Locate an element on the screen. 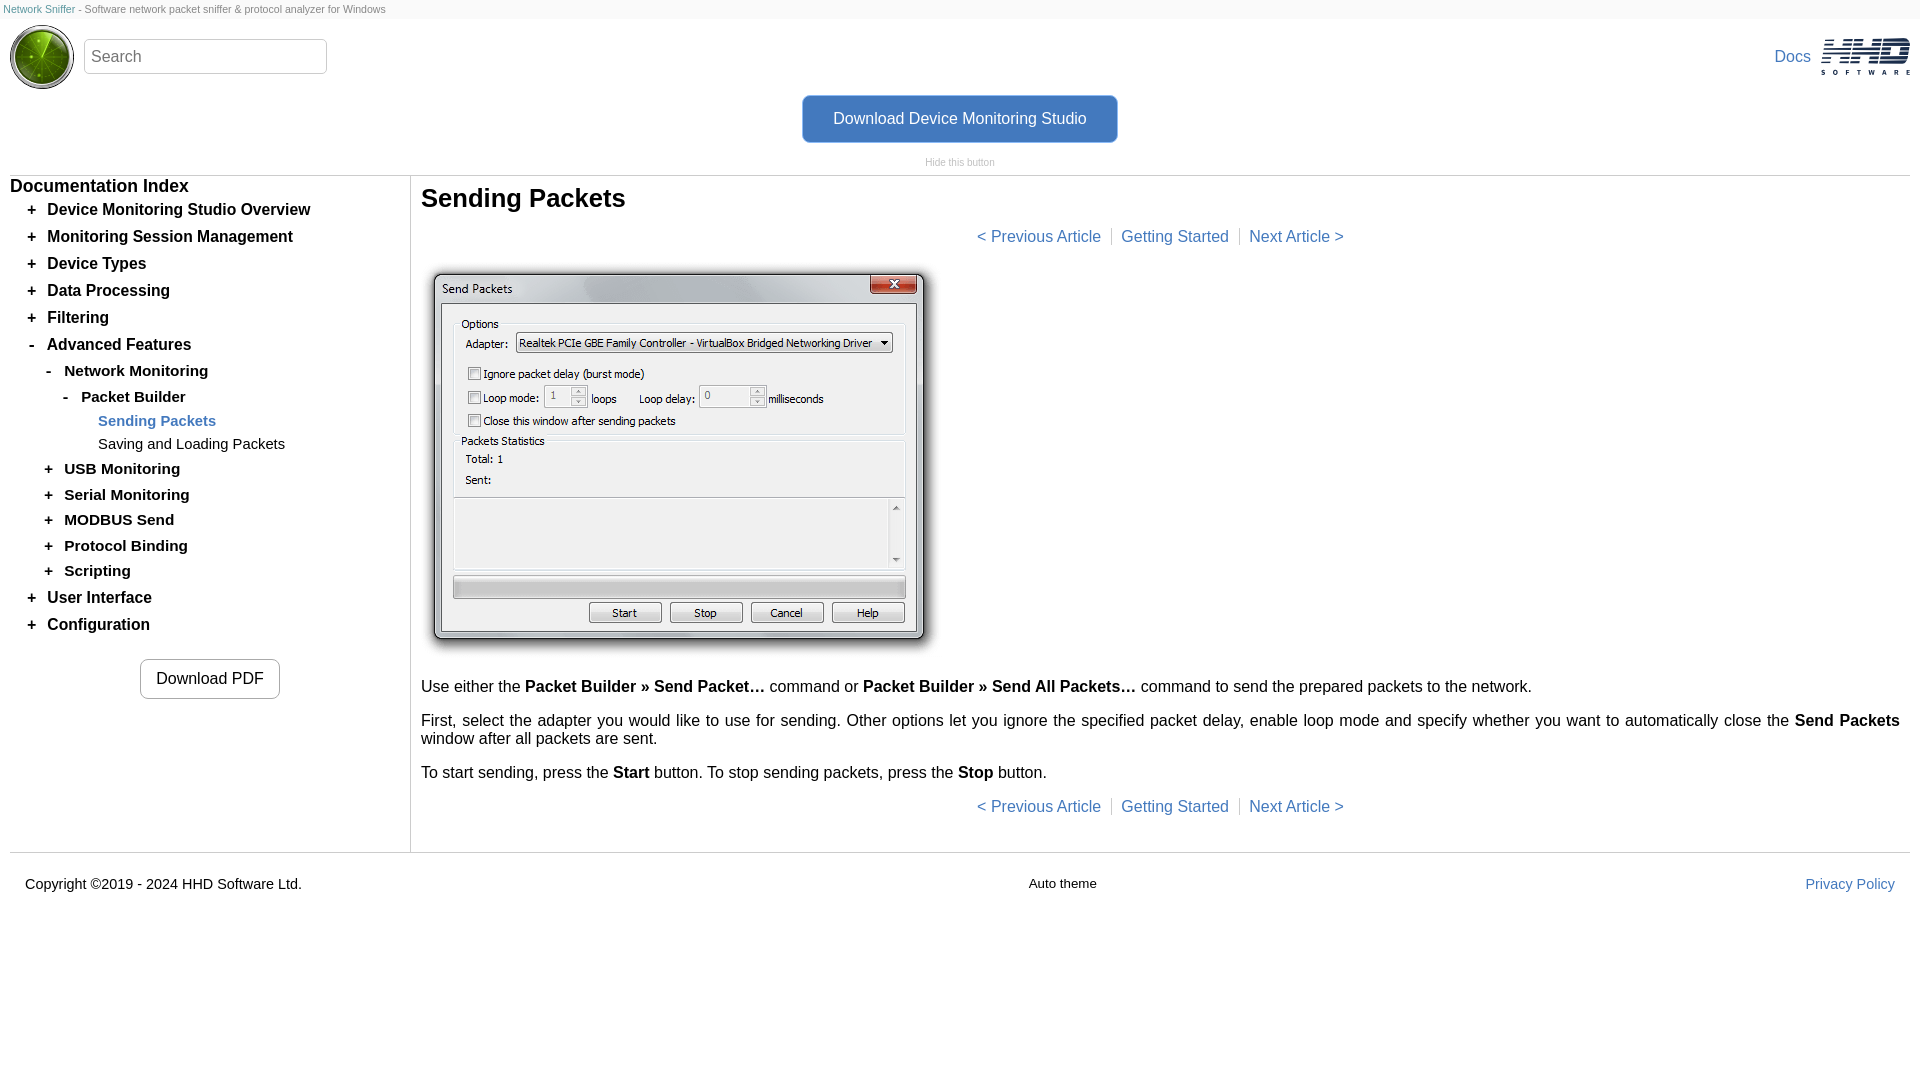  Docs is located at coordinates (1776, 56).